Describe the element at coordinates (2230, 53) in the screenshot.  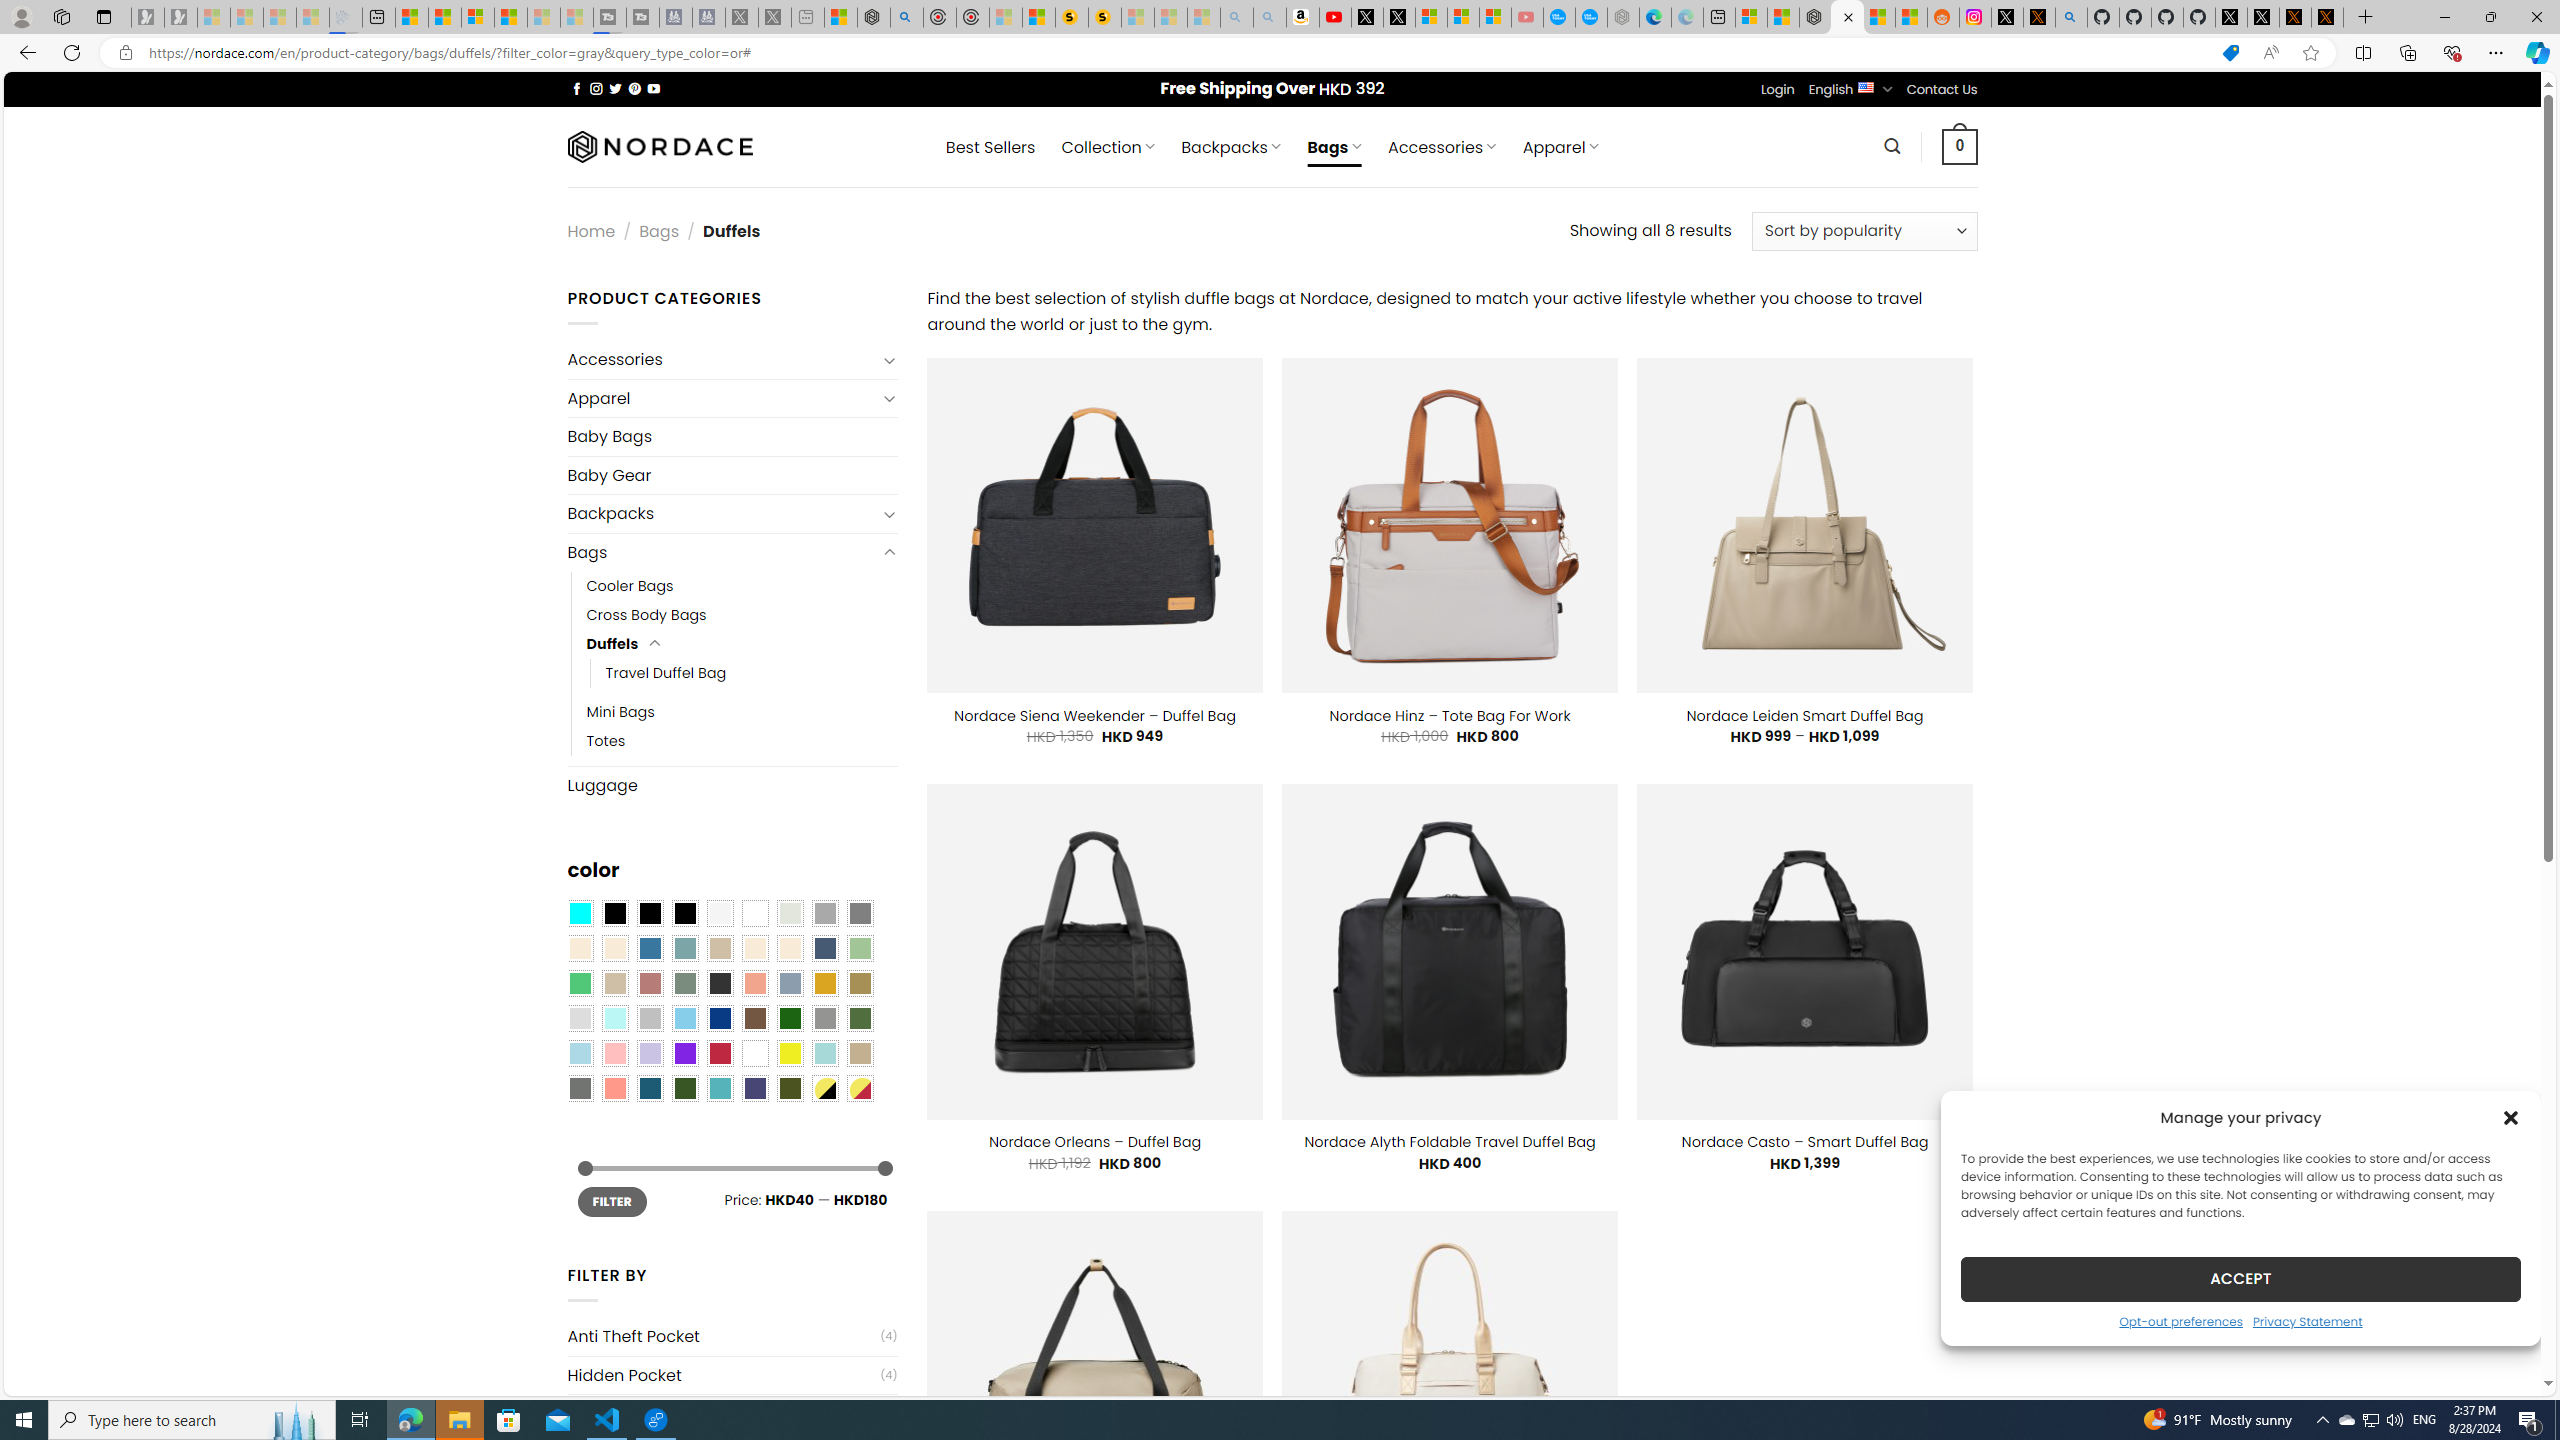
I see `This site has coupons! Shopping in Microsoft Edge` at that location.